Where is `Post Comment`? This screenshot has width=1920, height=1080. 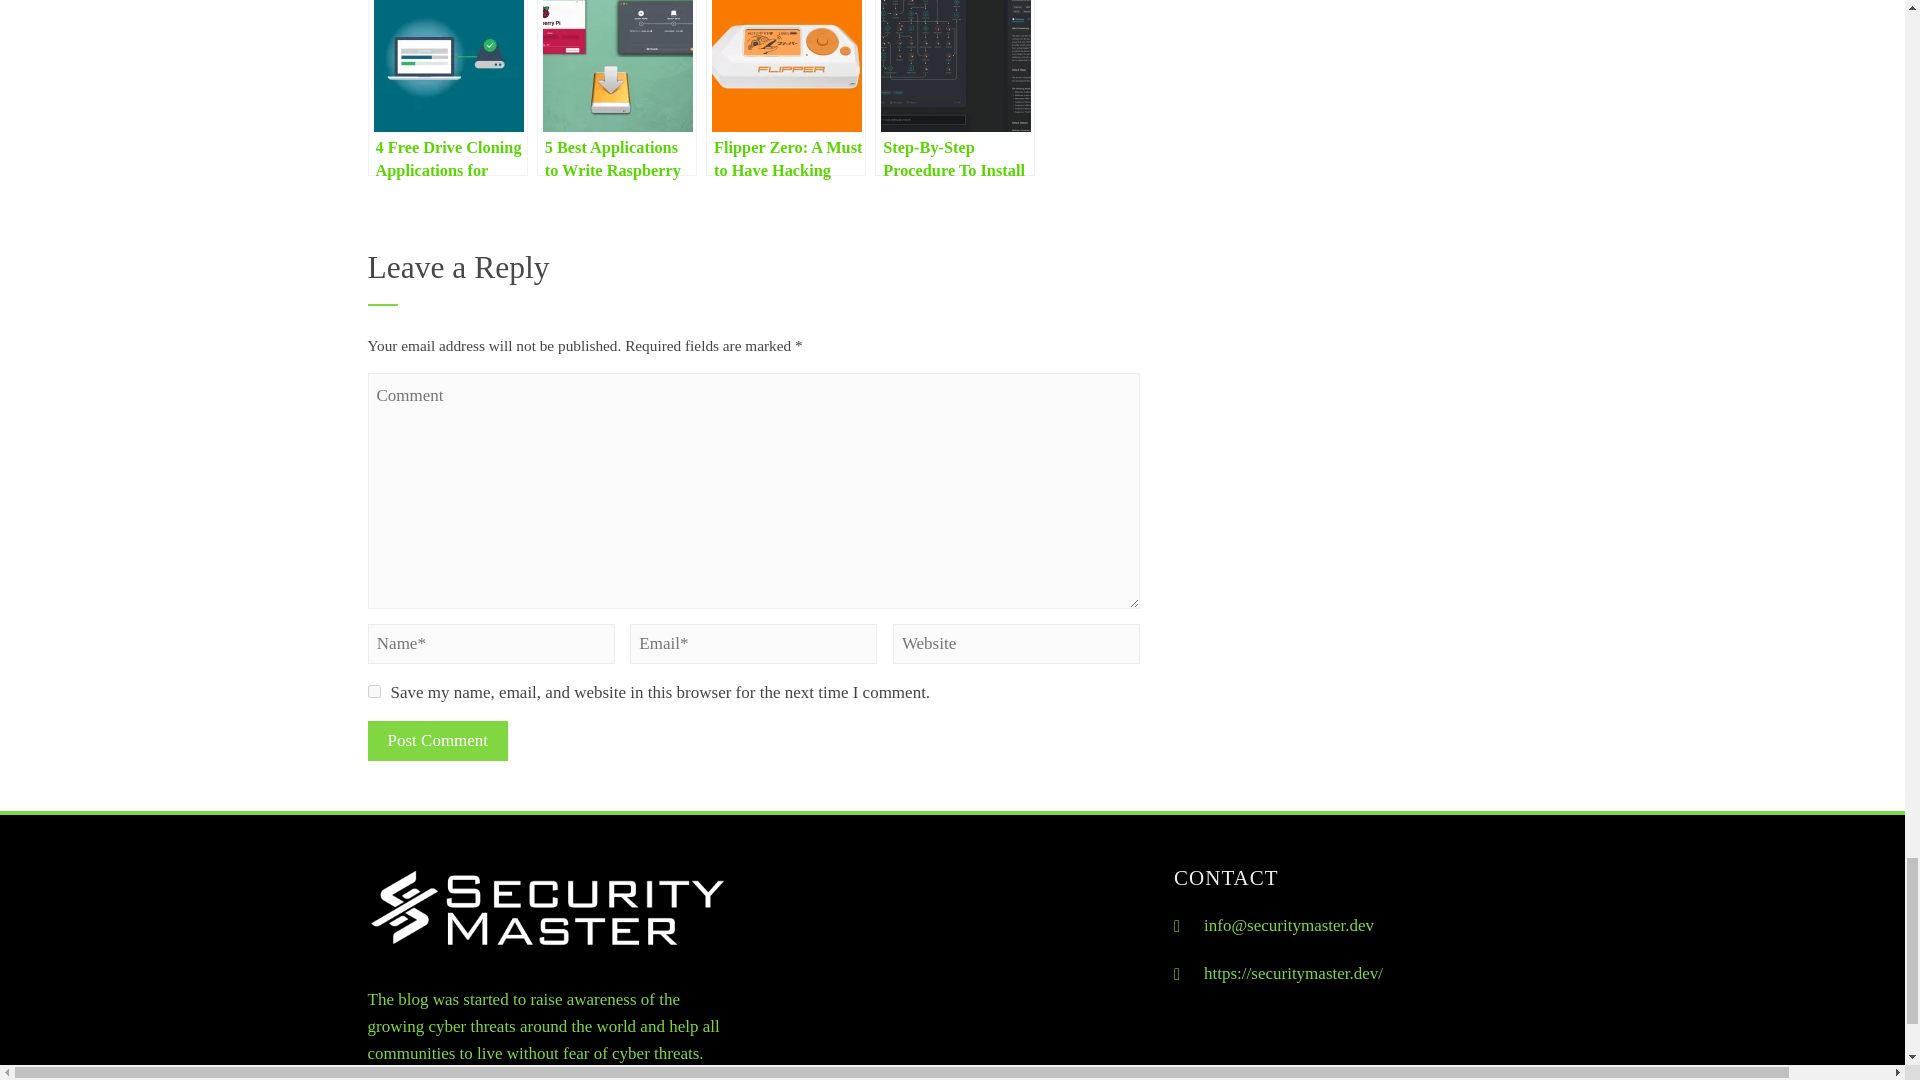 Post Comment is located at coordinates (438, 741).